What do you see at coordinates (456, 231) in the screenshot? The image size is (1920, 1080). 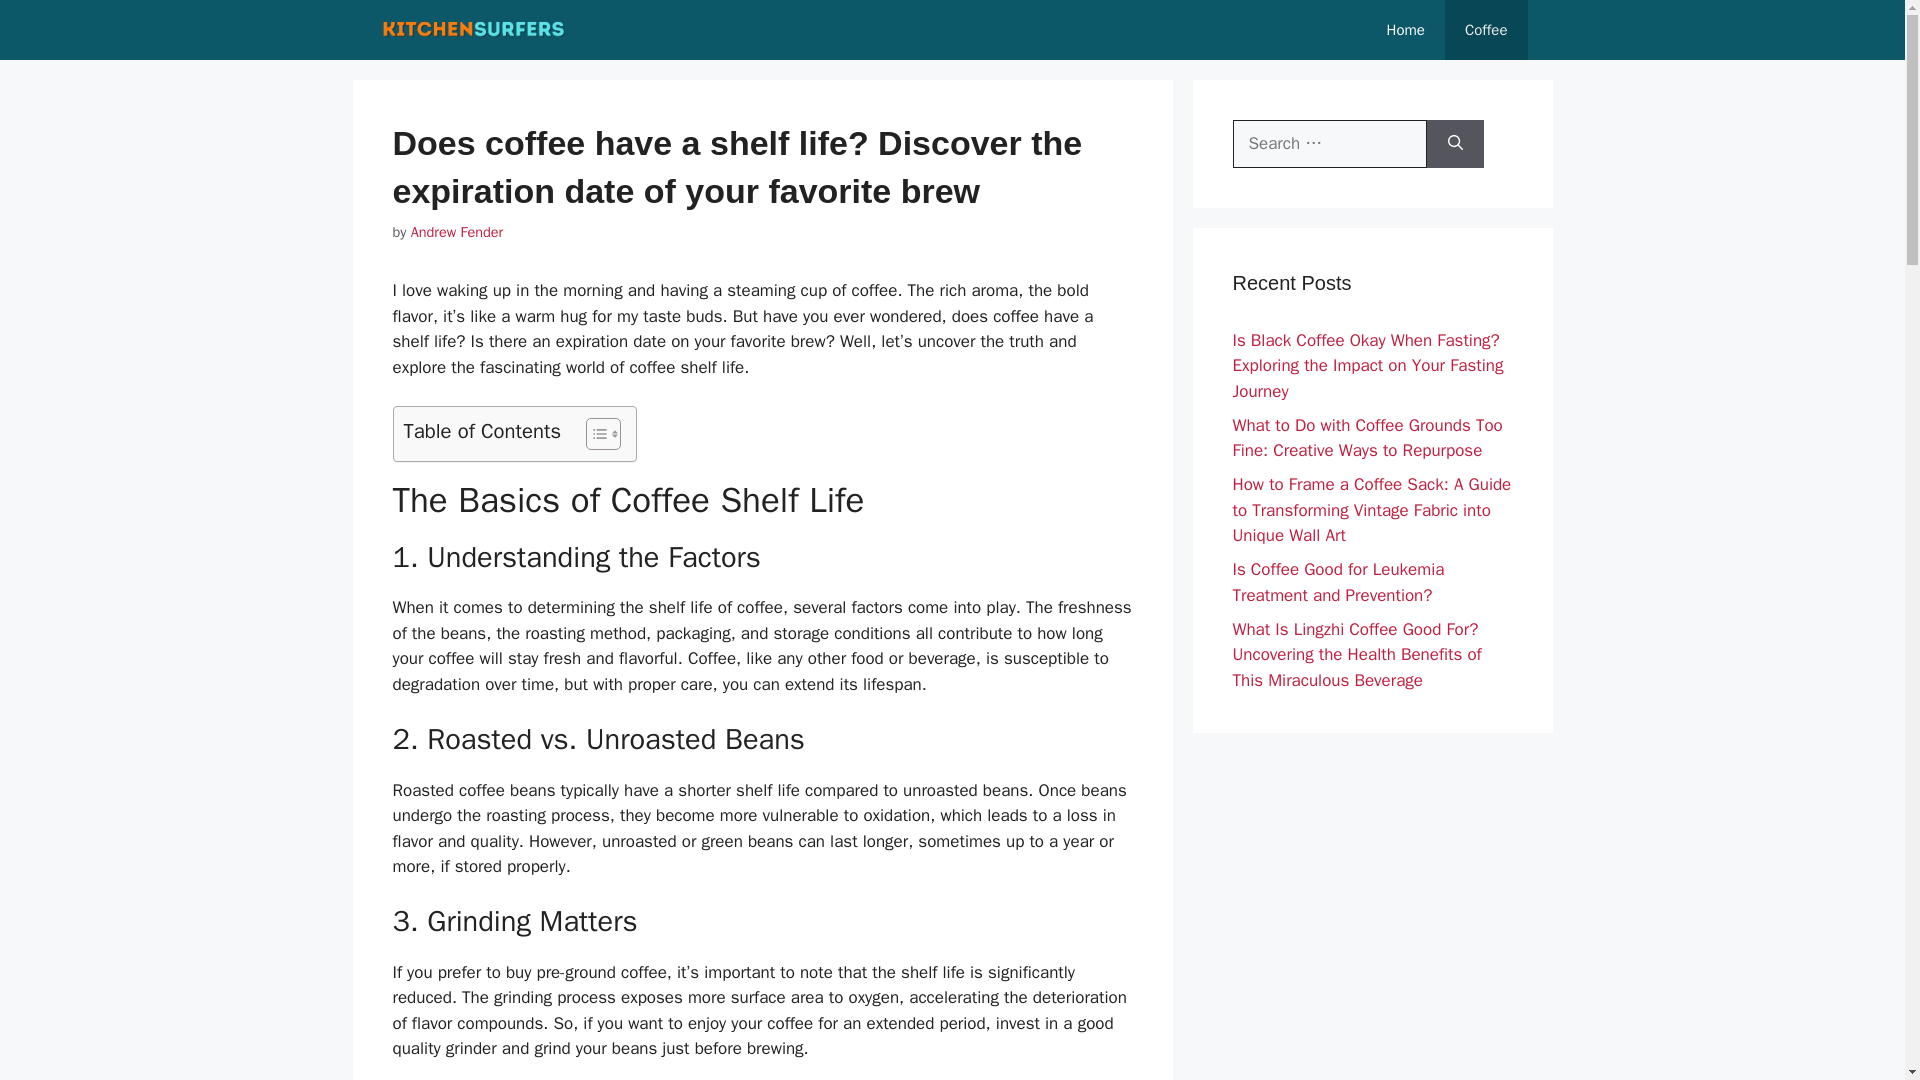 I see `View all posts by Andrew Fender` at bounding box center [456, 231].